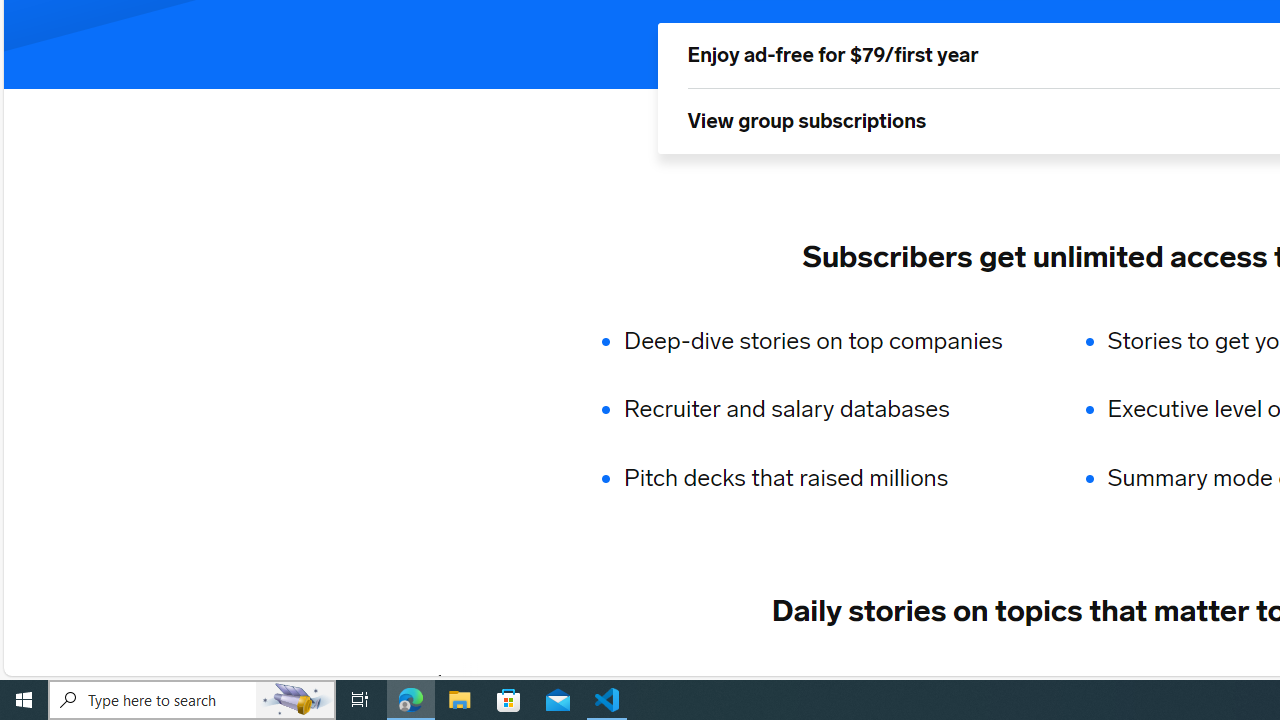  Describe the element at coordinates (826, 340) in the screenshot. I see `Deep-dive stories on top companies` at that location.